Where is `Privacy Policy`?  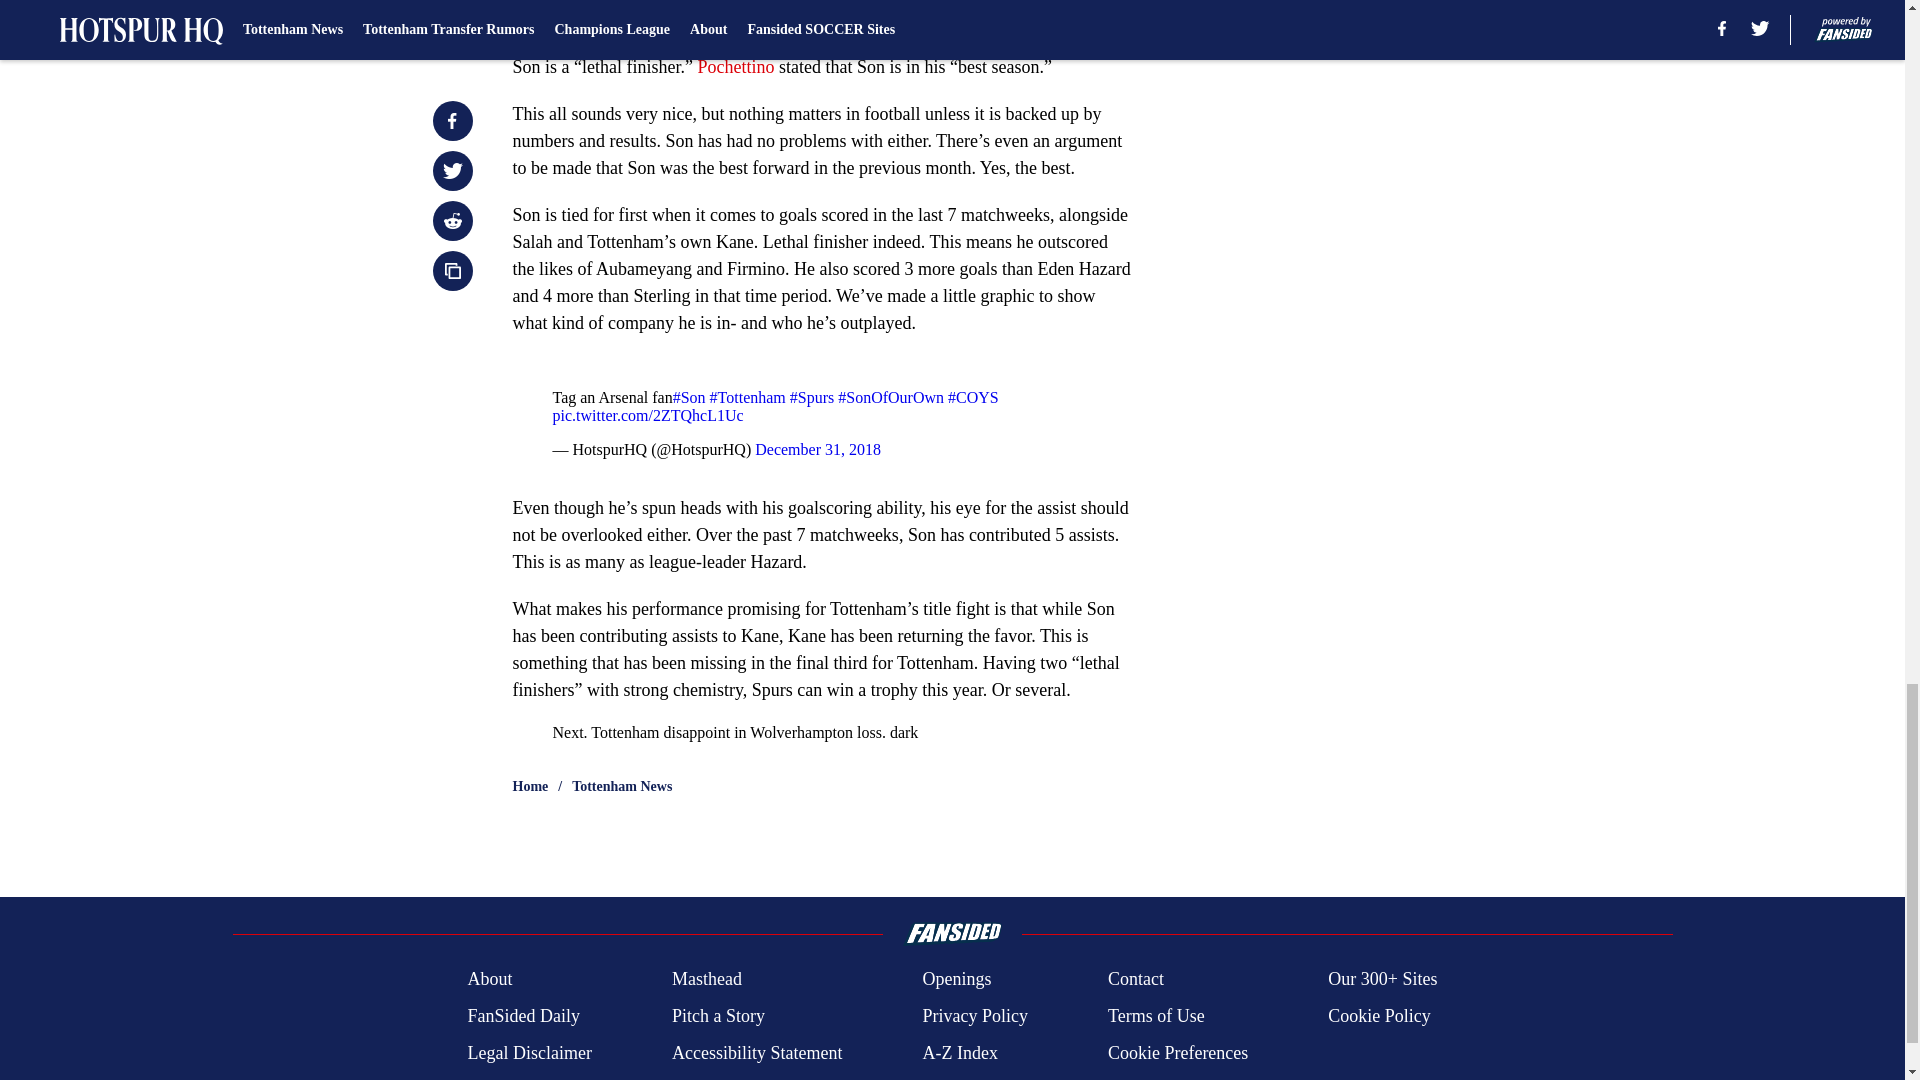 Privacy Policy is located at coordinates (974, 1016).